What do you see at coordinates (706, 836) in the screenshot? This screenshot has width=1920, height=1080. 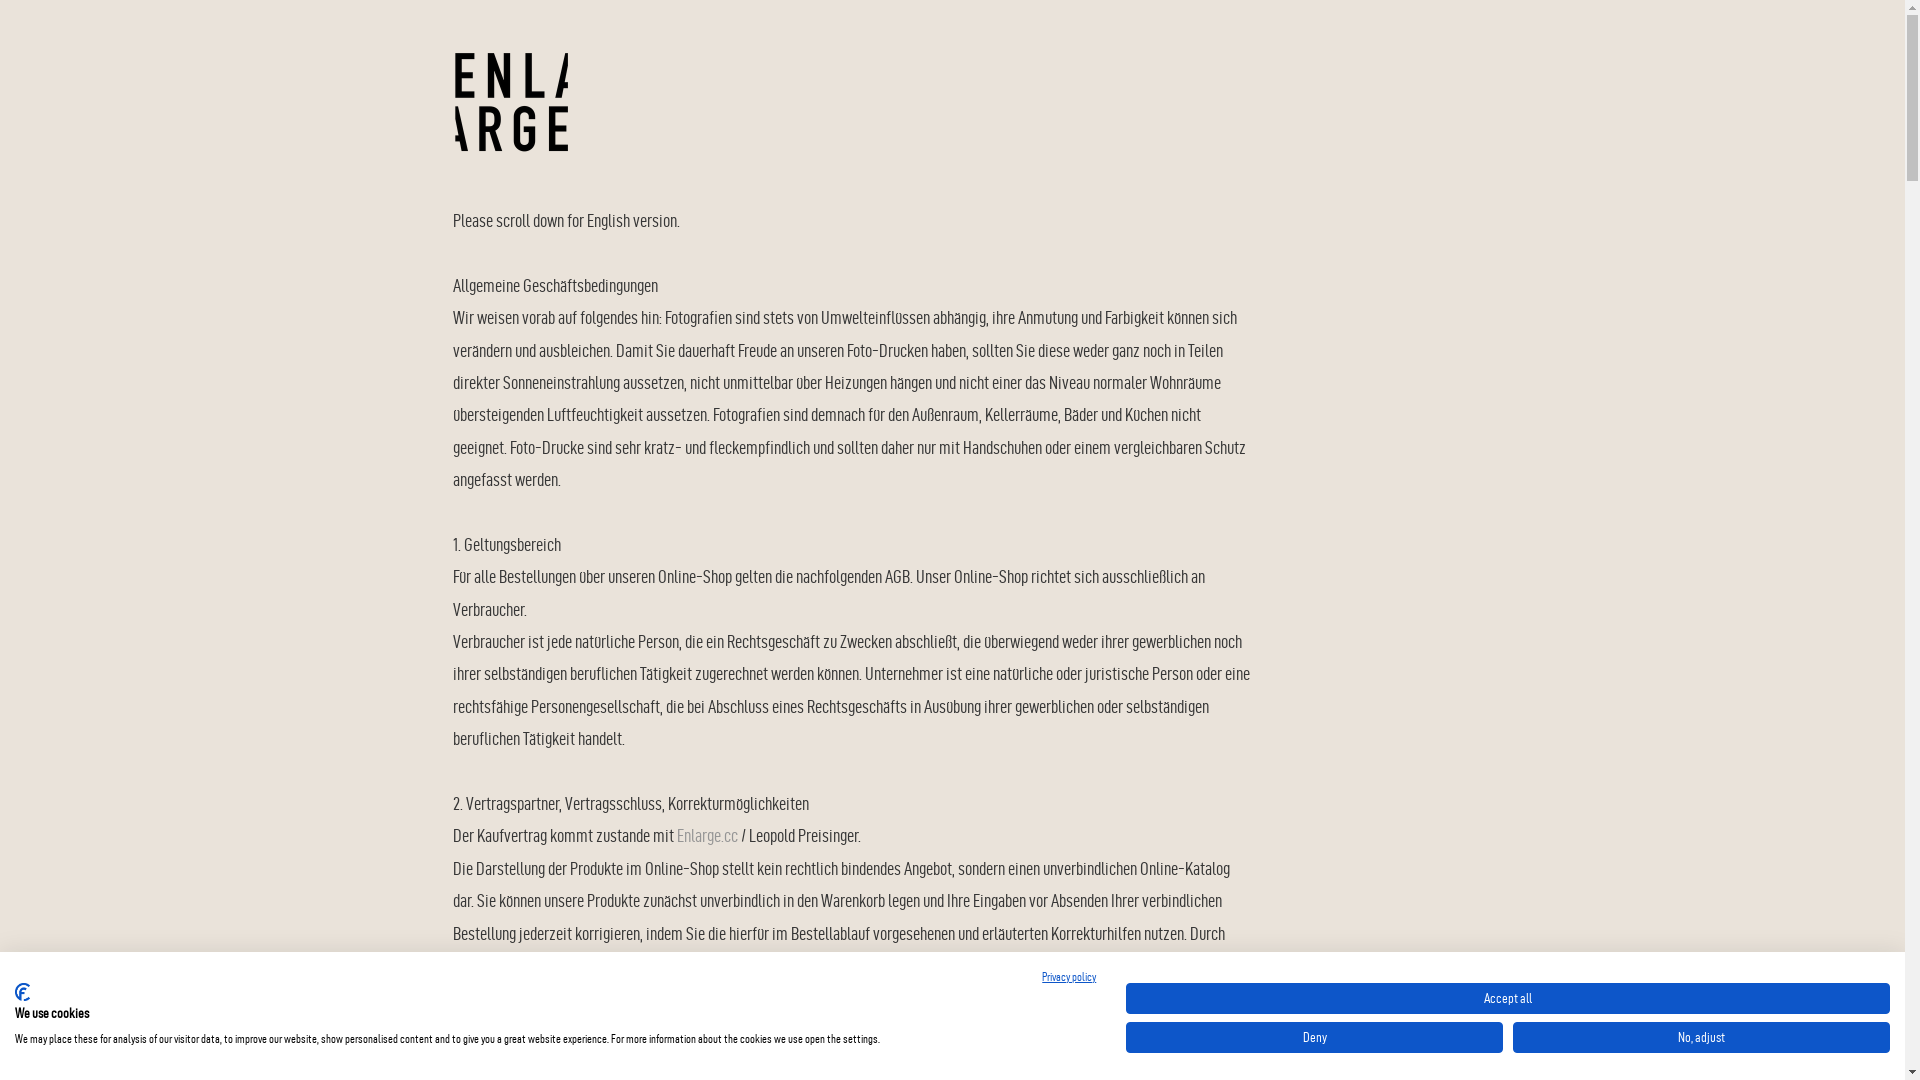 I see `Enlarge.cc` at bounding box center [706, 836].